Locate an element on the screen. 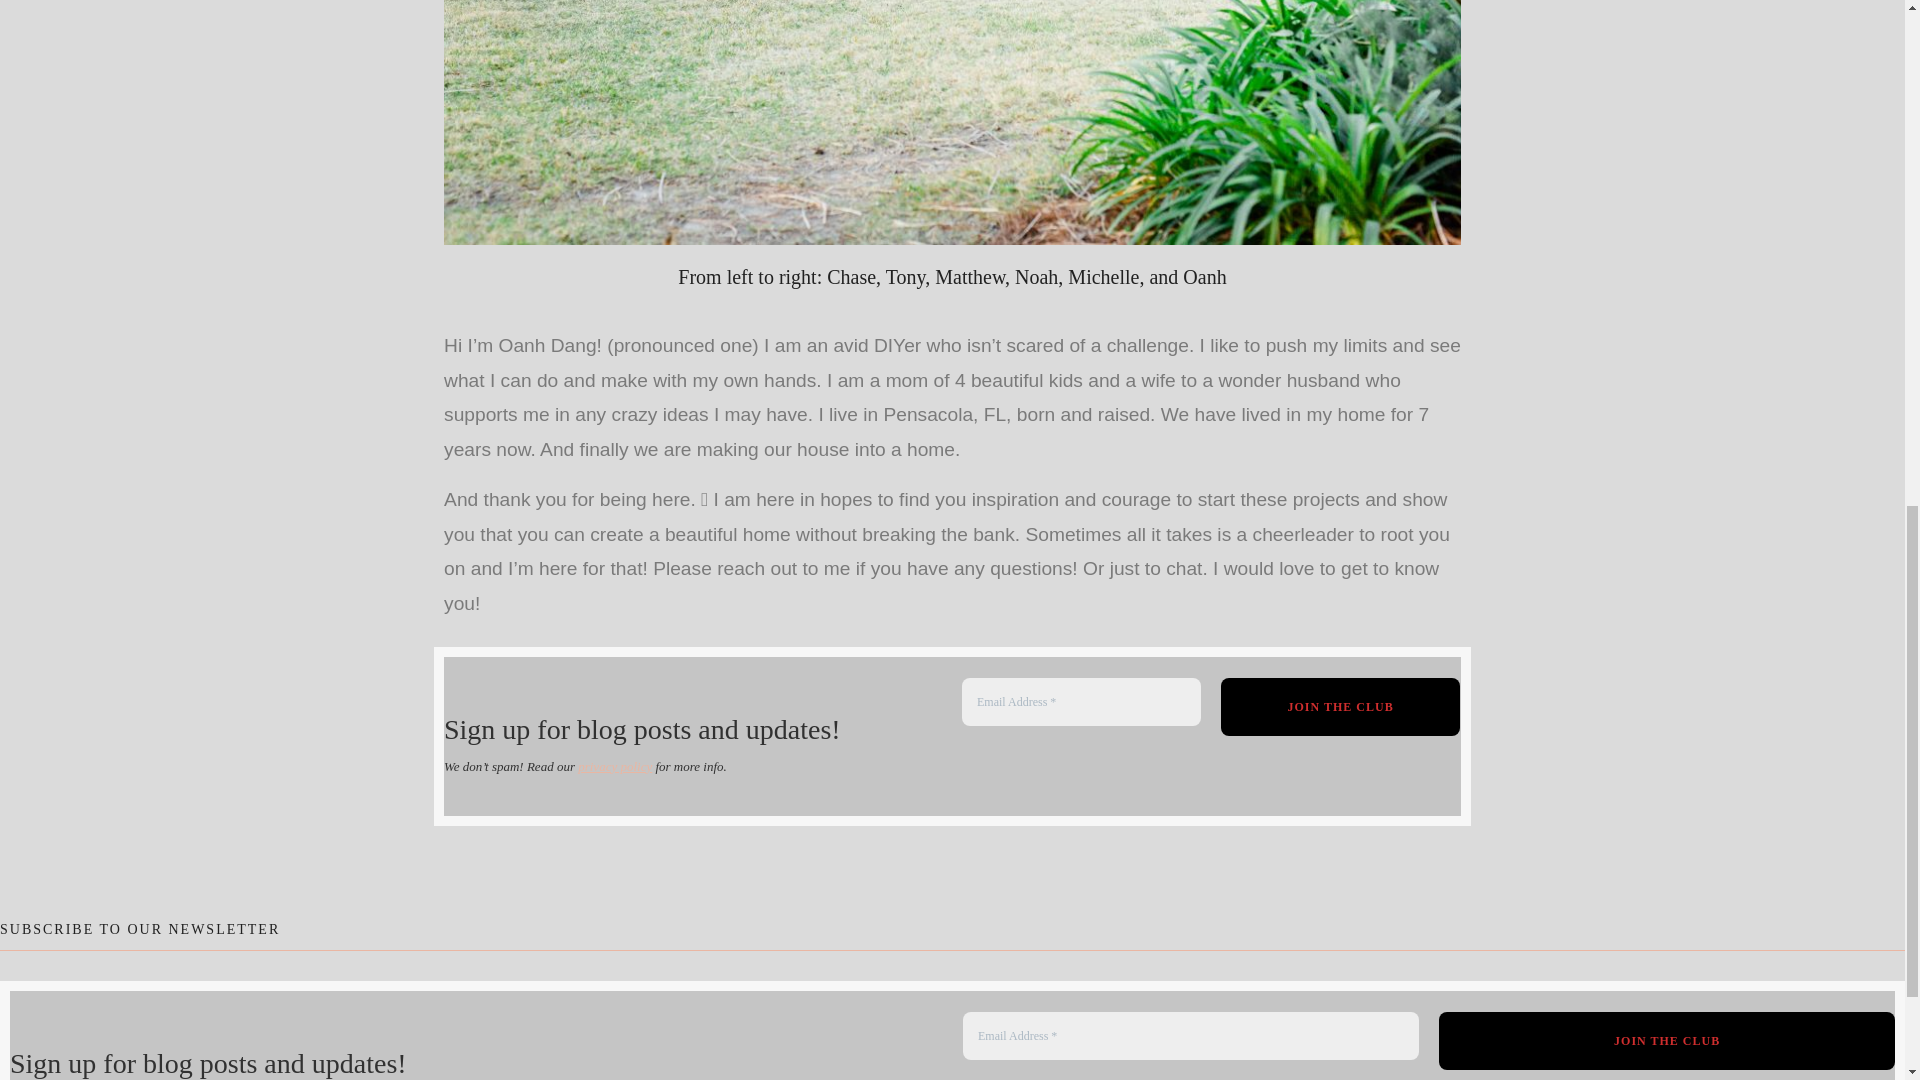 This screenshot has width=1920, height=1080. JOIN THE CLUB is located at coordinates (1666, 1040).